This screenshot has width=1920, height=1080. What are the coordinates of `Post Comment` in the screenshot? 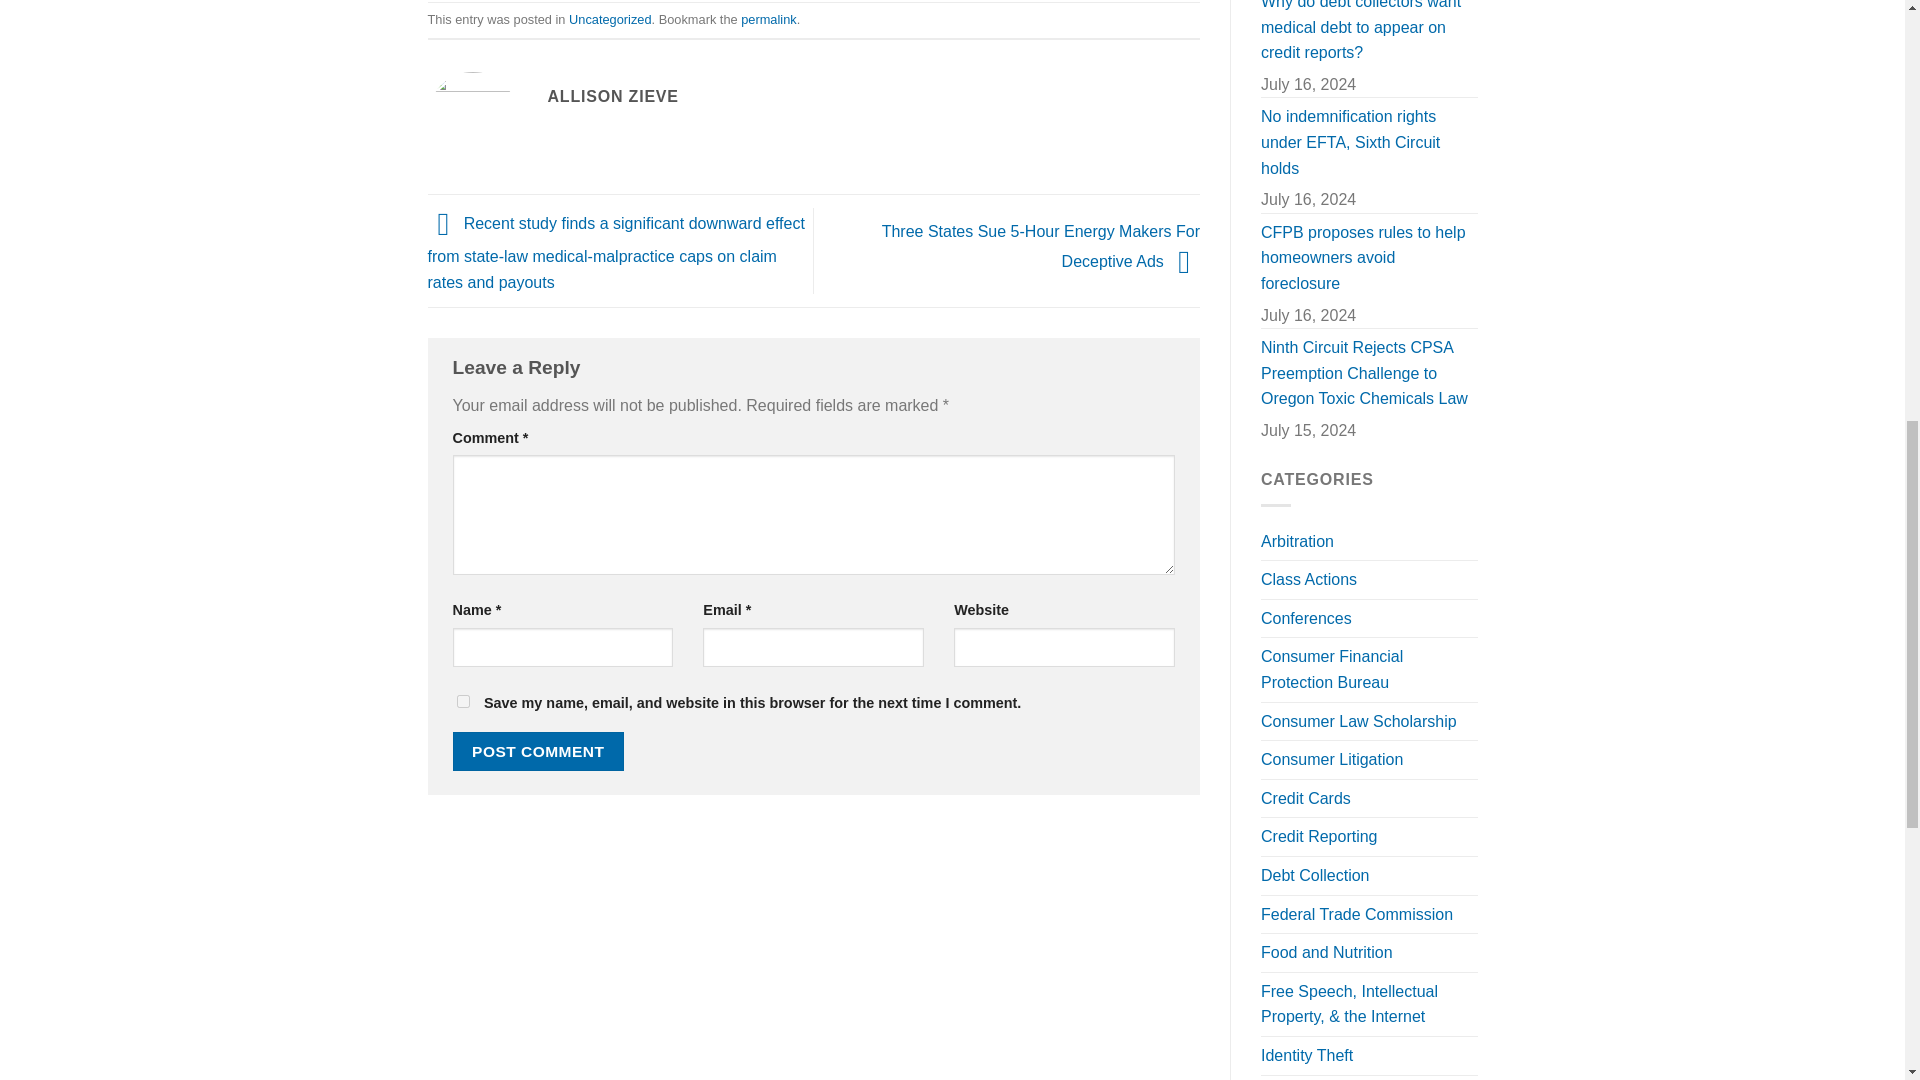 It's located at (538, 752).